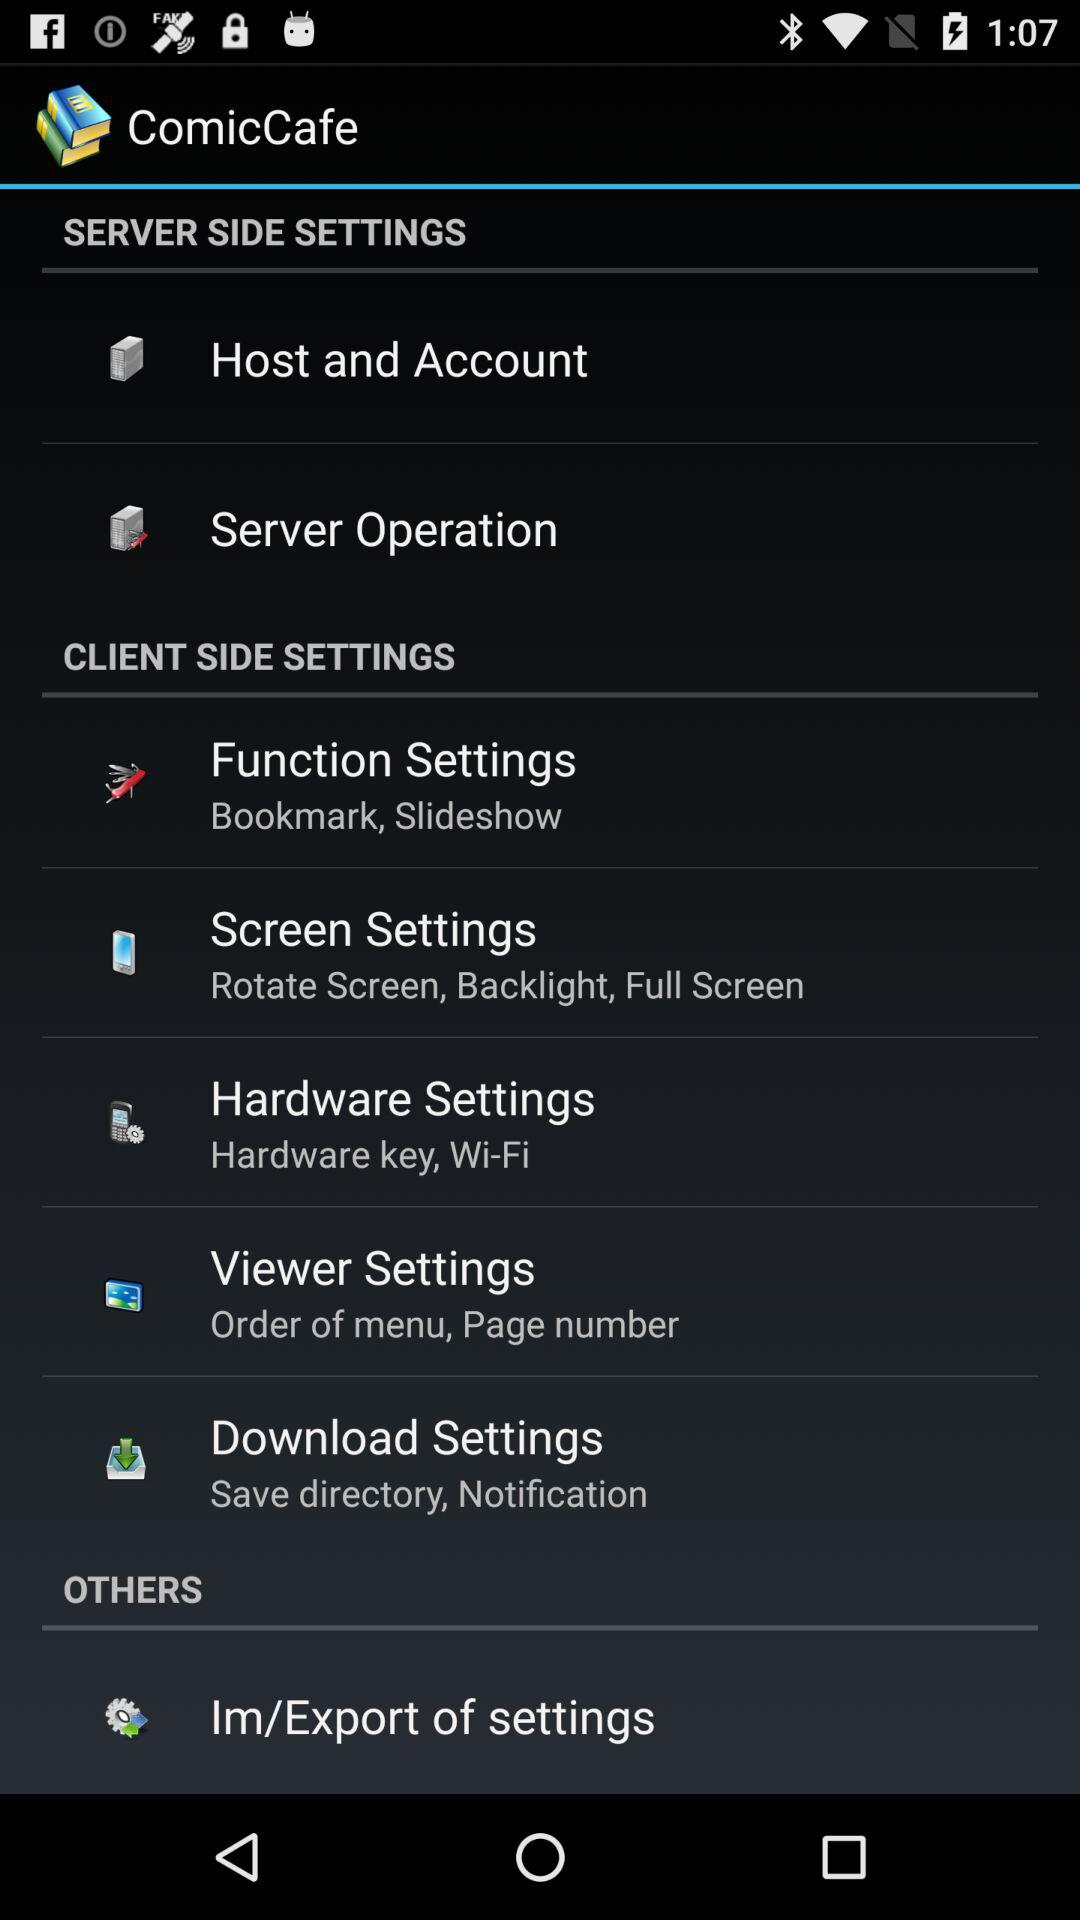 The width and height of the screenshot is (1080, 1920). What do you see at coordinates (393, 758) in the screenshot?
I see `press app above the bookmark, slideshow` at bounding box center [393, 758].